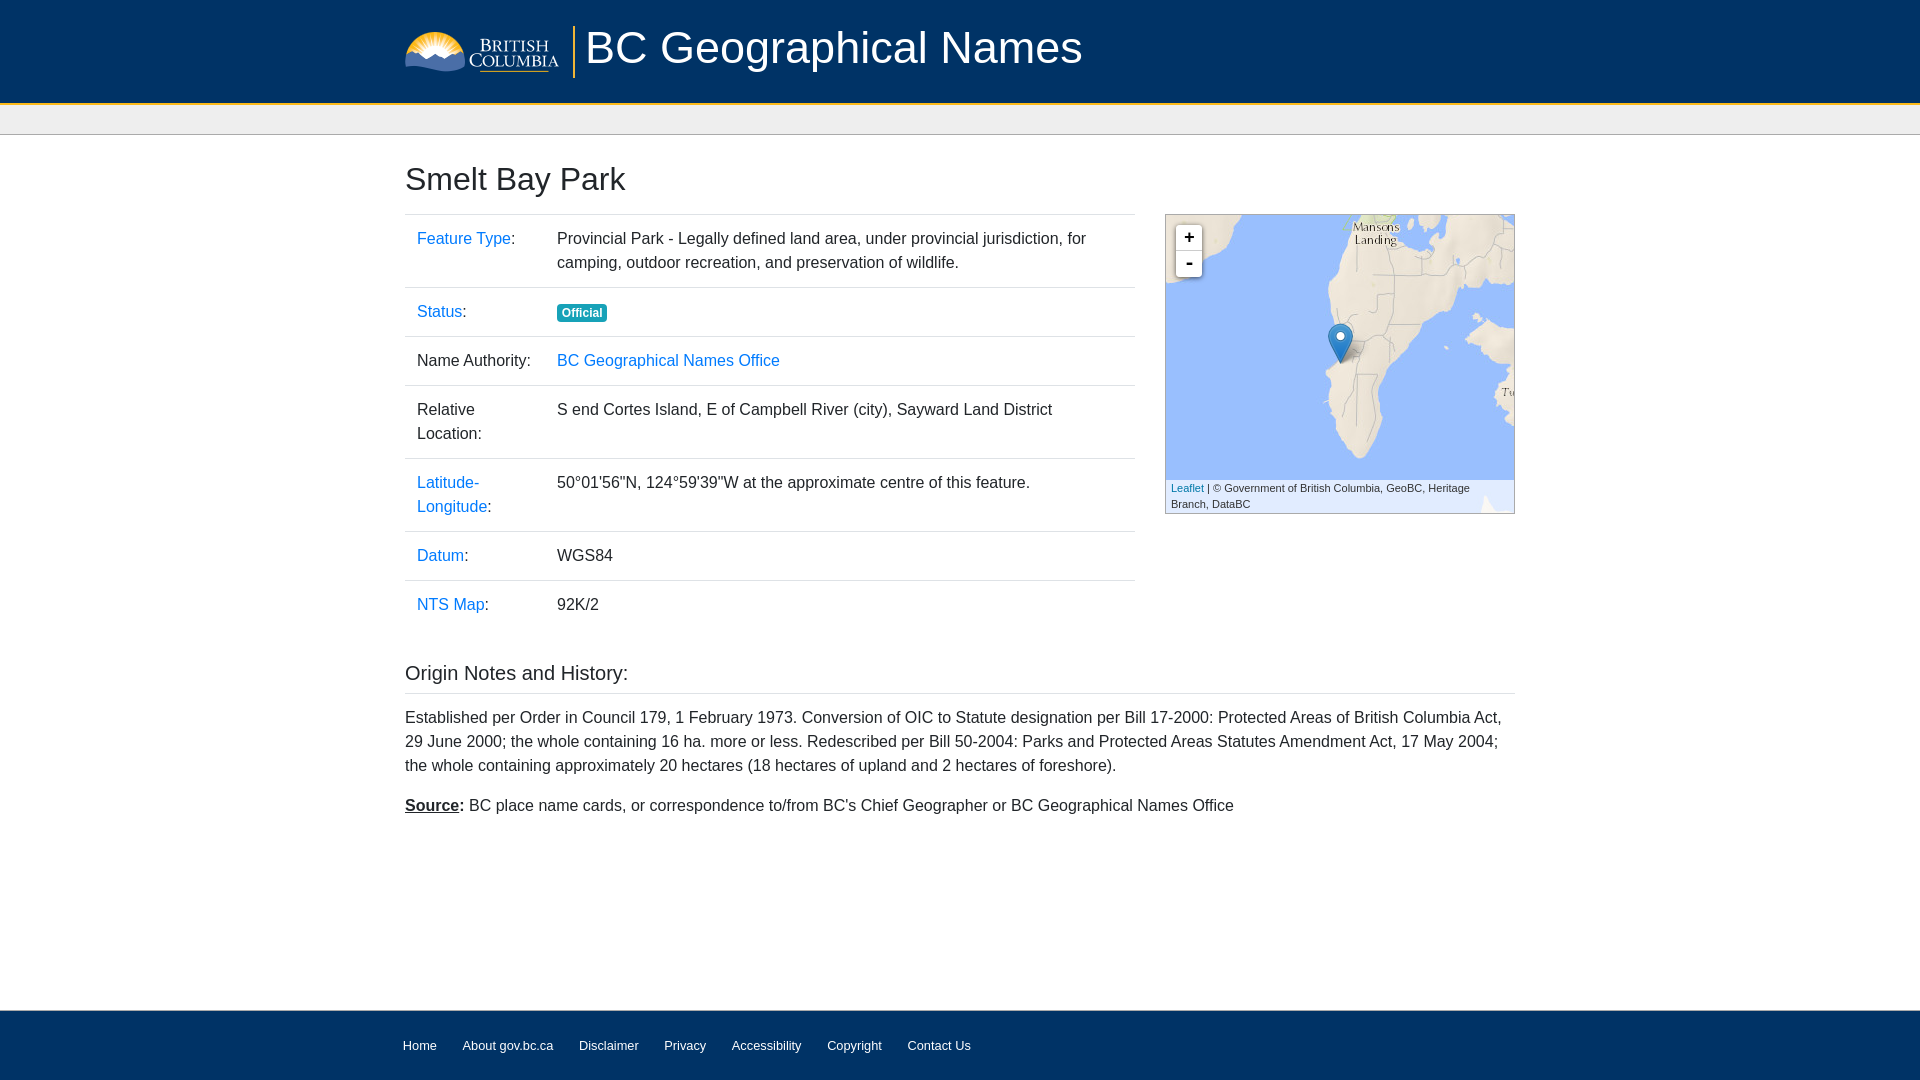  Describe the element at coordinates (834, 48) in the screenshot. I see `BC Geographical Names` at that location.